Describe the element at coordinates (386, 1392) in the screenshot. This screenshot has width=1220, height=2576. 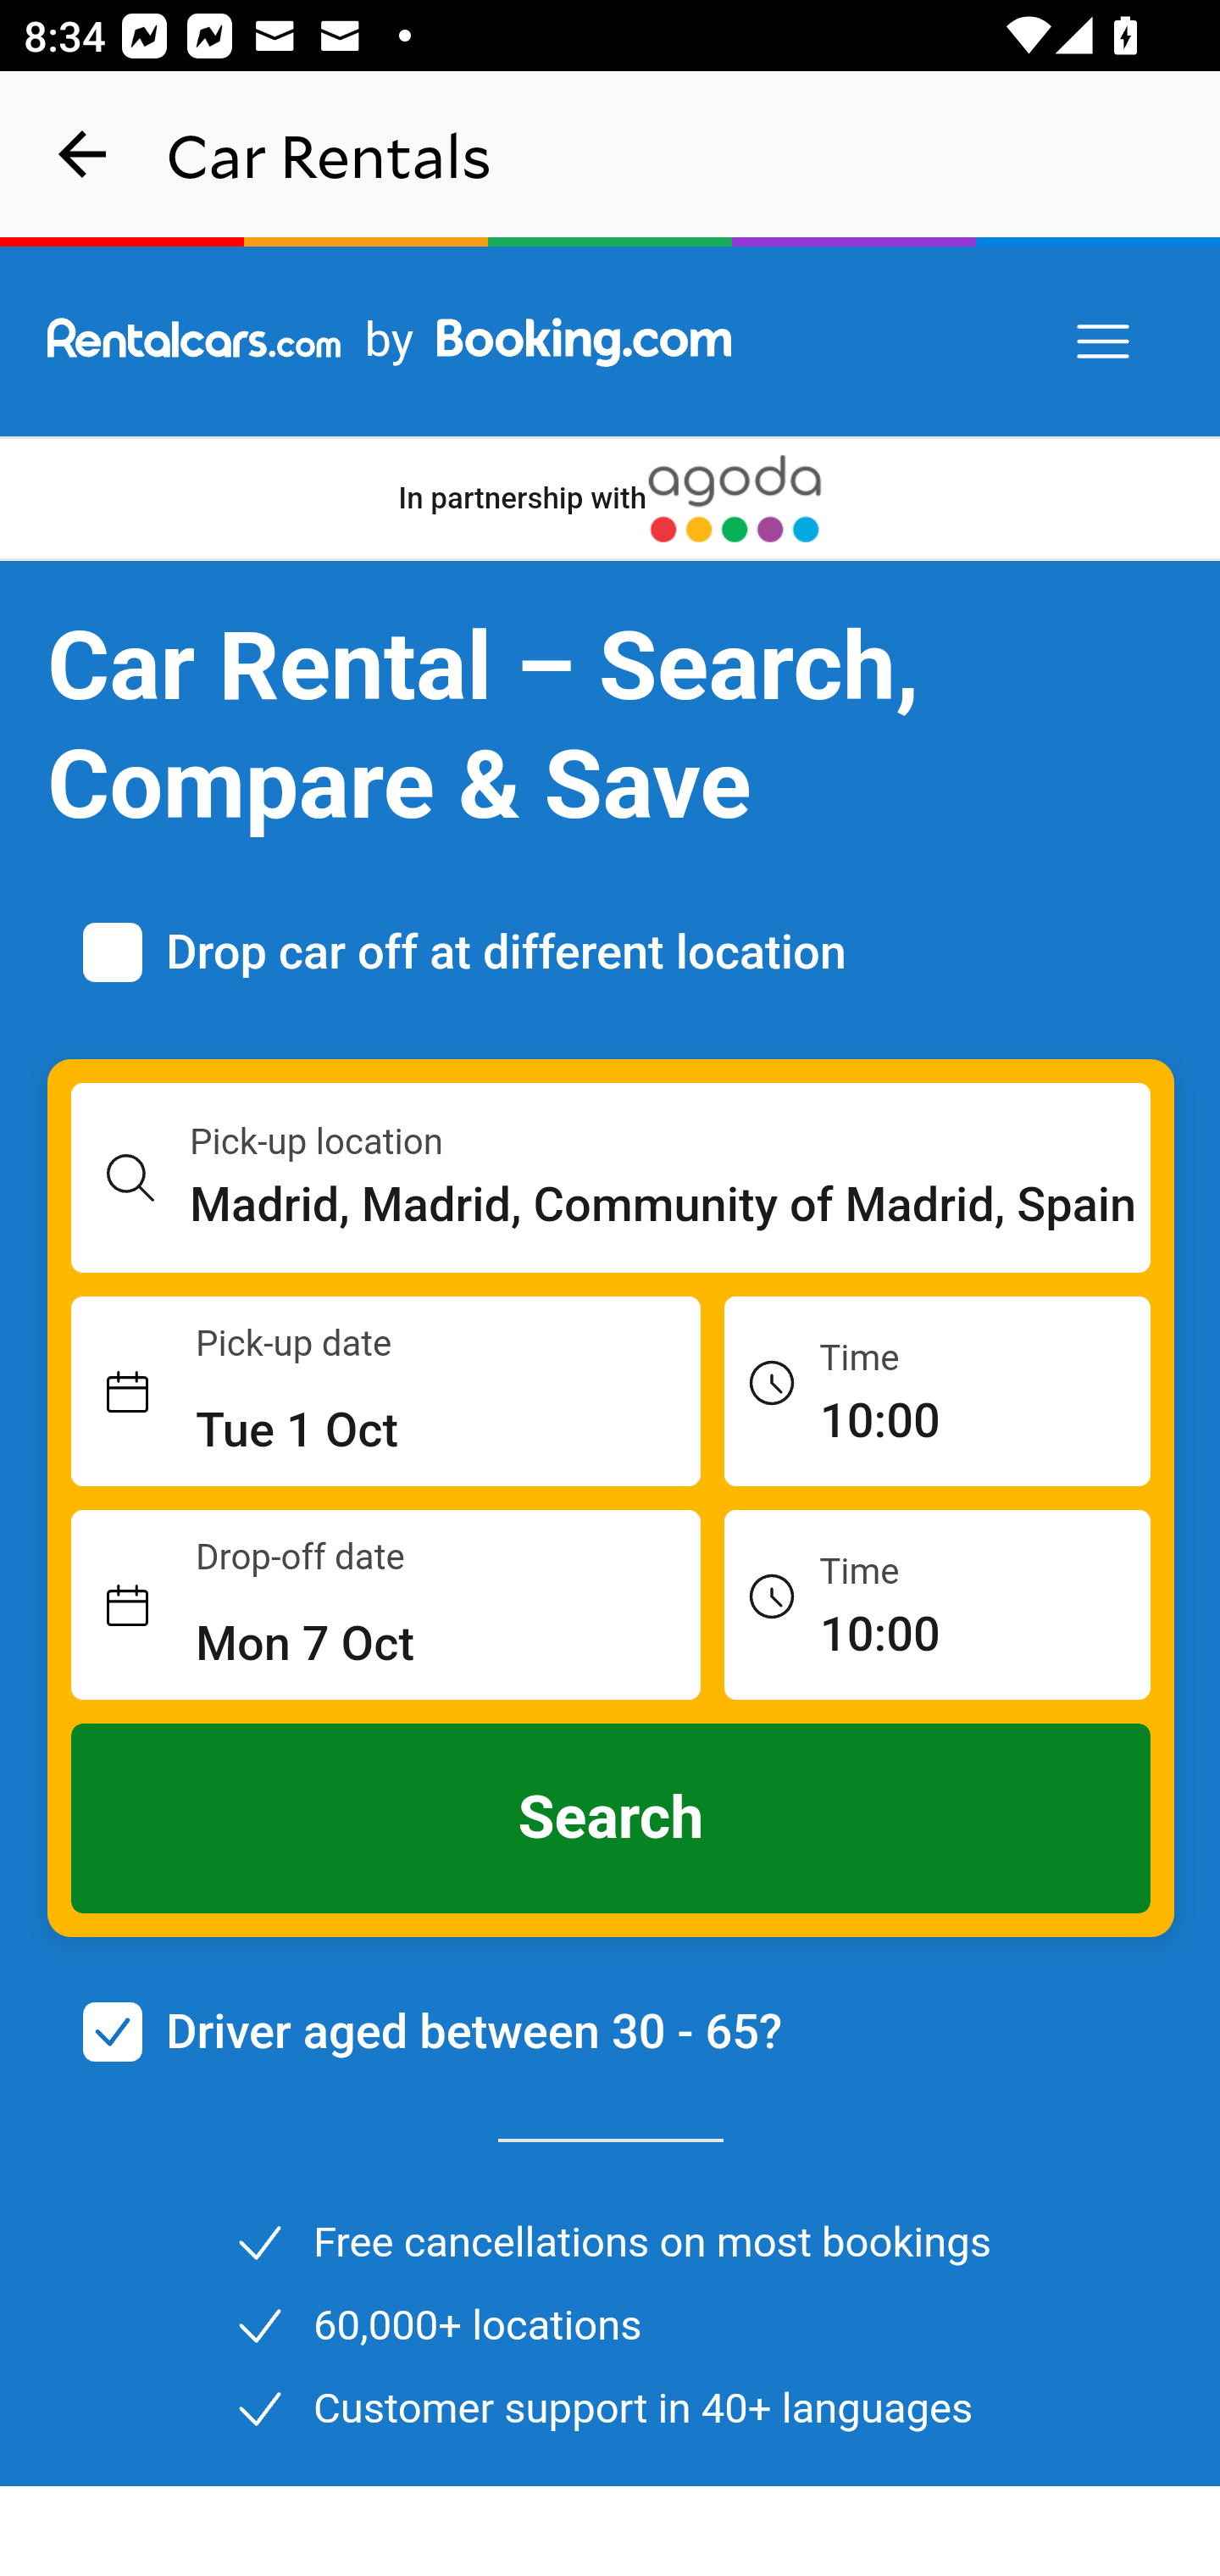
I see `Pick-up date Tue 1 Oct` at that location.